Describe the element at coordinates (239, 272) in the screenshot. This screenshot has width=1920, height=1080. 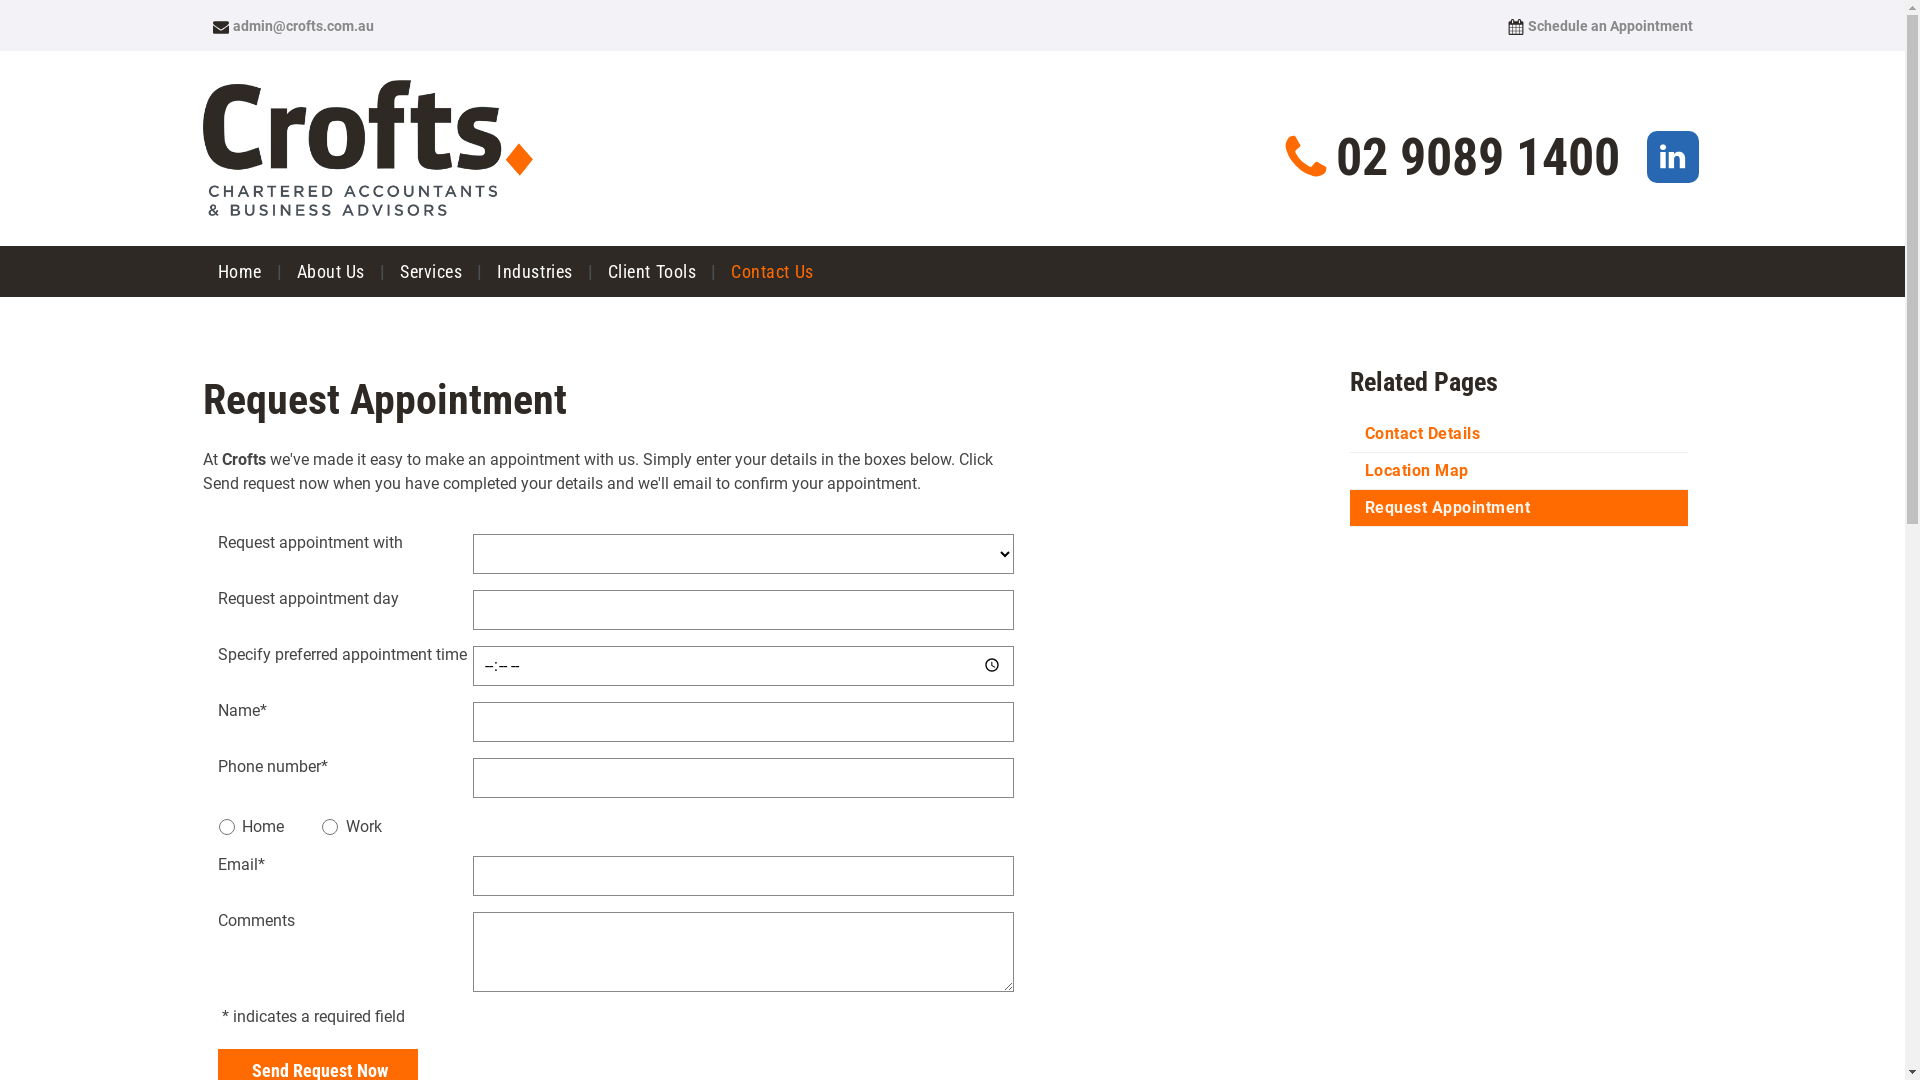
I see `Home` at that location.